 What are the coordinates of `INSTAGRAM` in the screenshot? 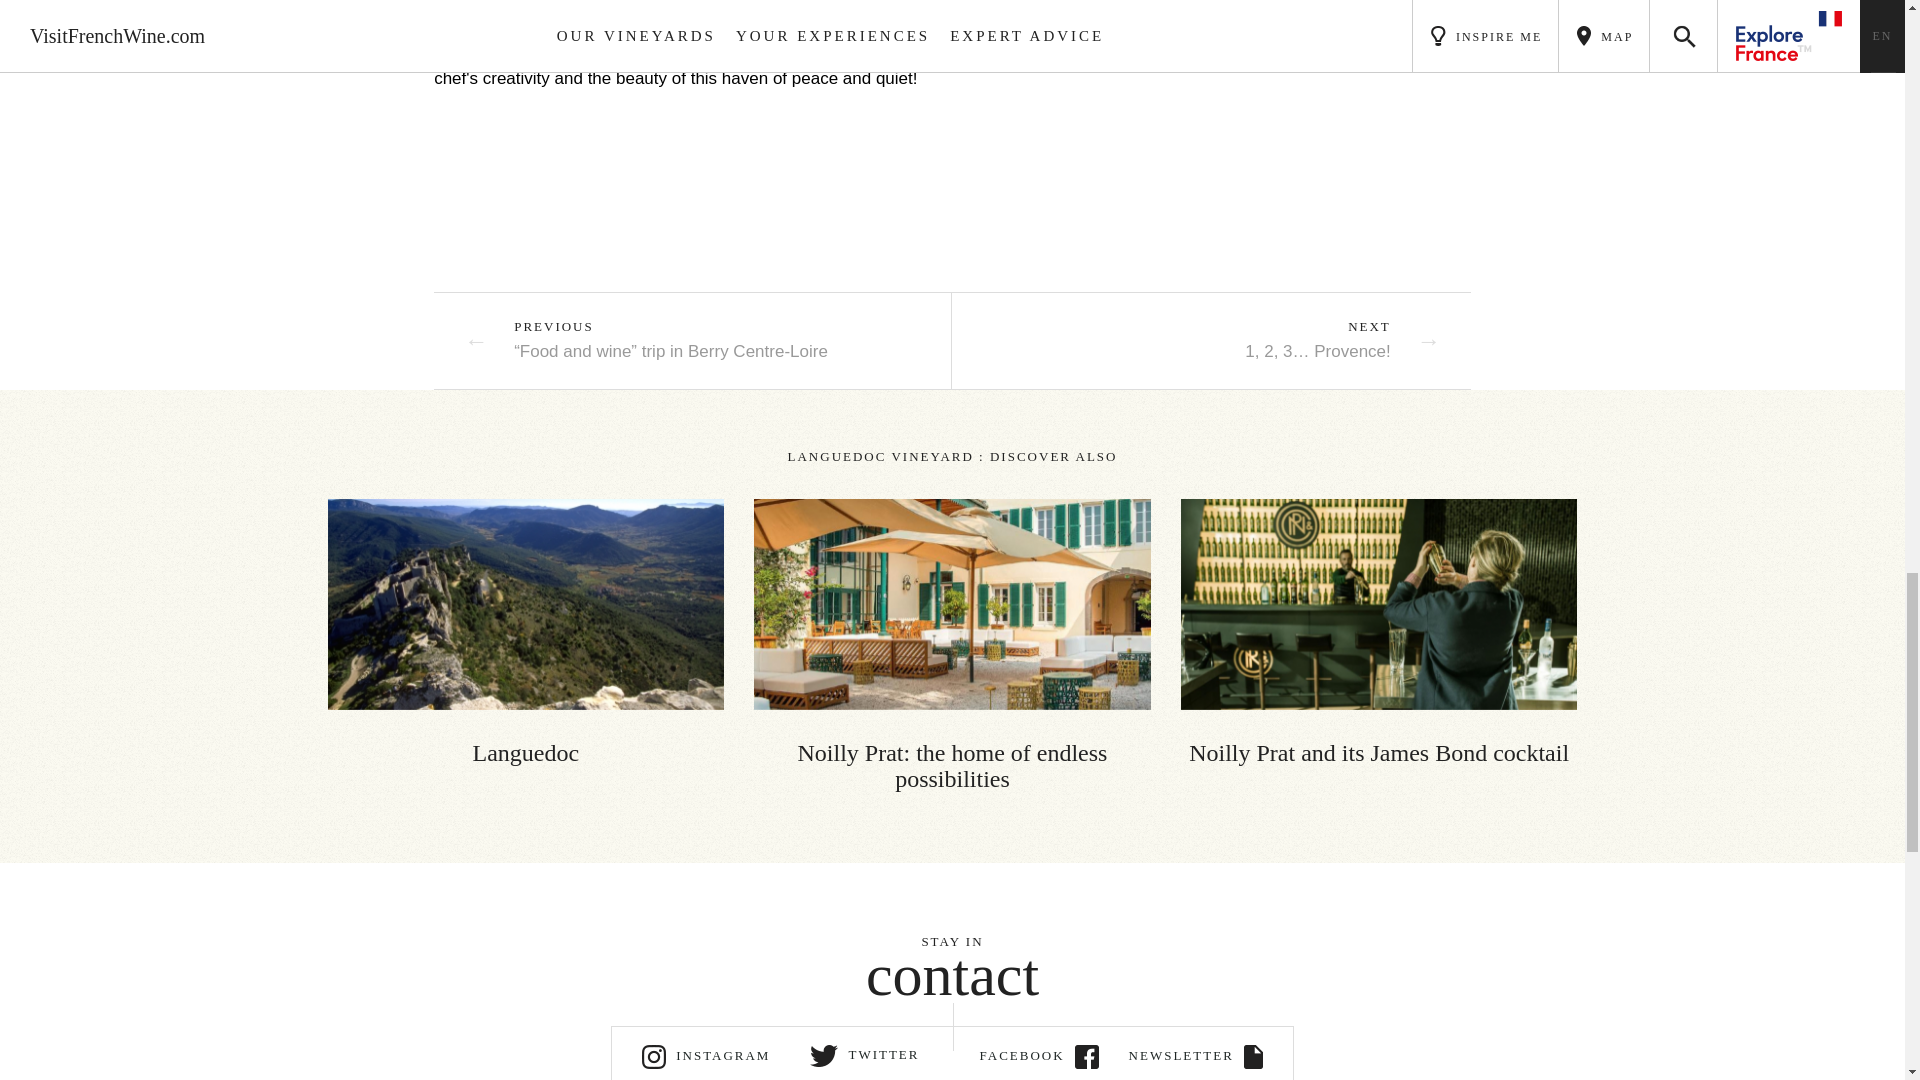 It's located at (706, 1054).